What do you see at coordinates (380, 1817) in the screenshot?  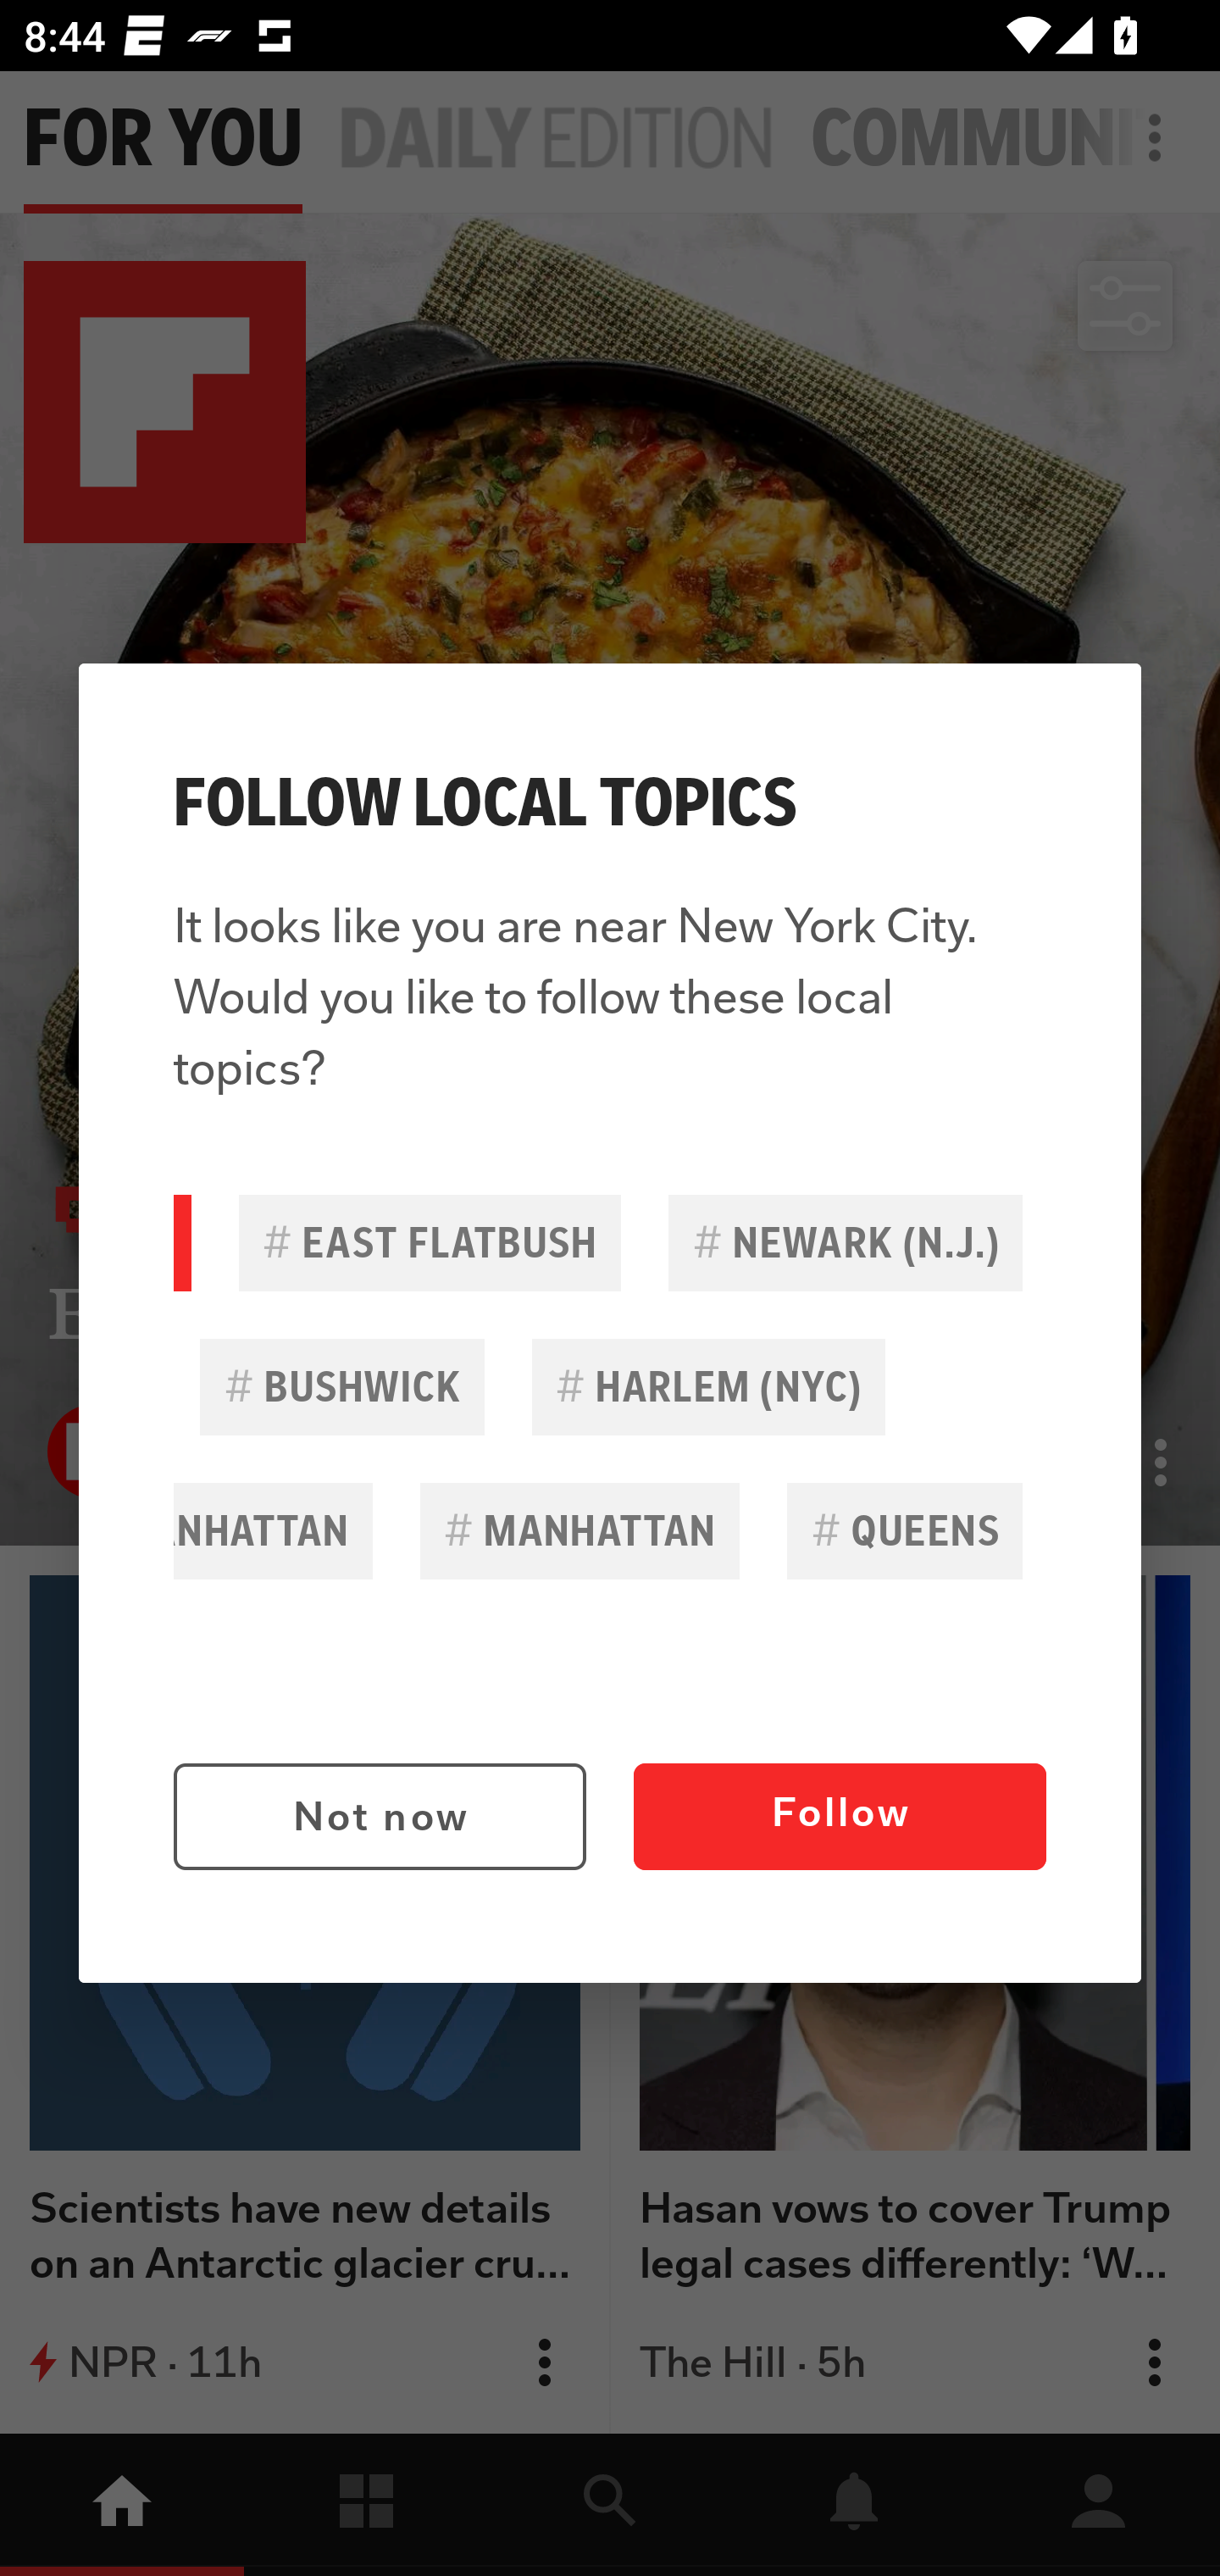 I see `Not now` at bounding box center [380, 1817].